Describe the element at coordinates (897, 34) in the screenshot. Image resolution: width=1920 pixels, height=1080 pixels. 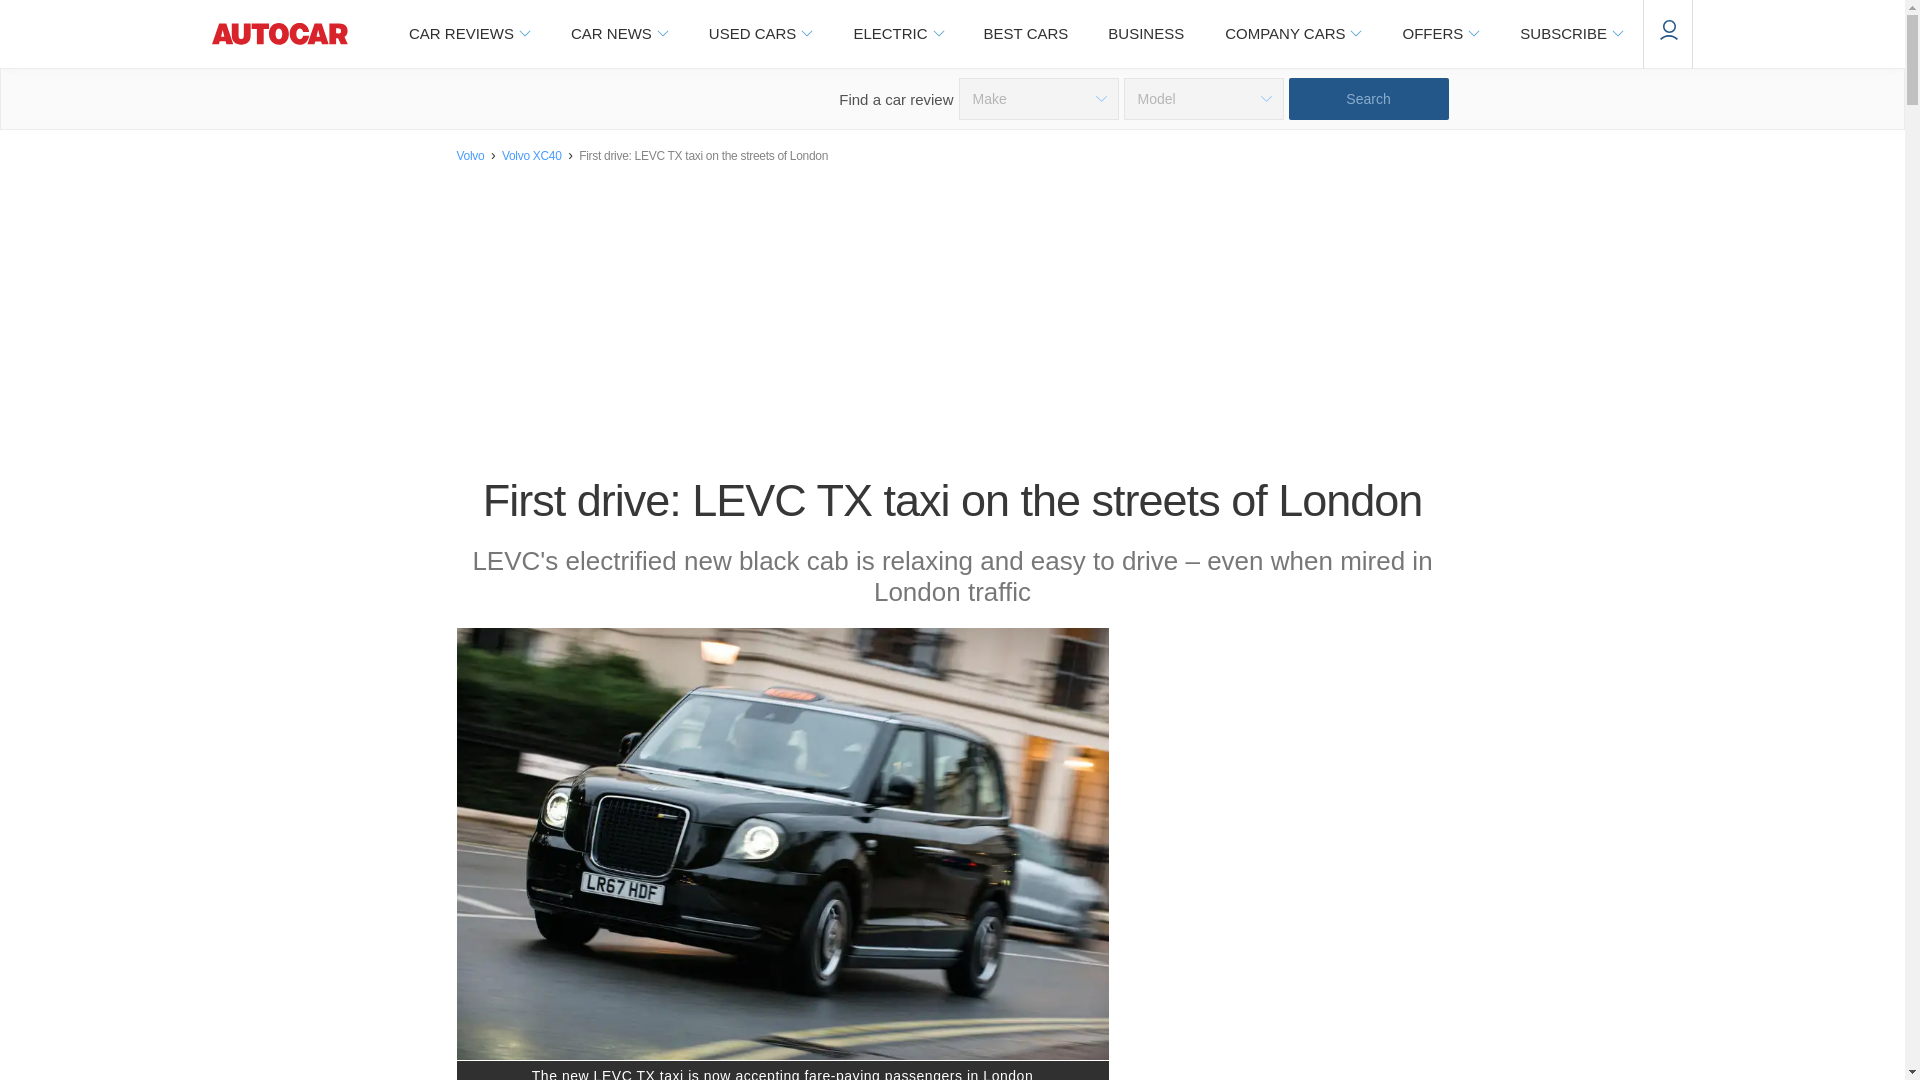
I see `Autocar Electric` at that location.